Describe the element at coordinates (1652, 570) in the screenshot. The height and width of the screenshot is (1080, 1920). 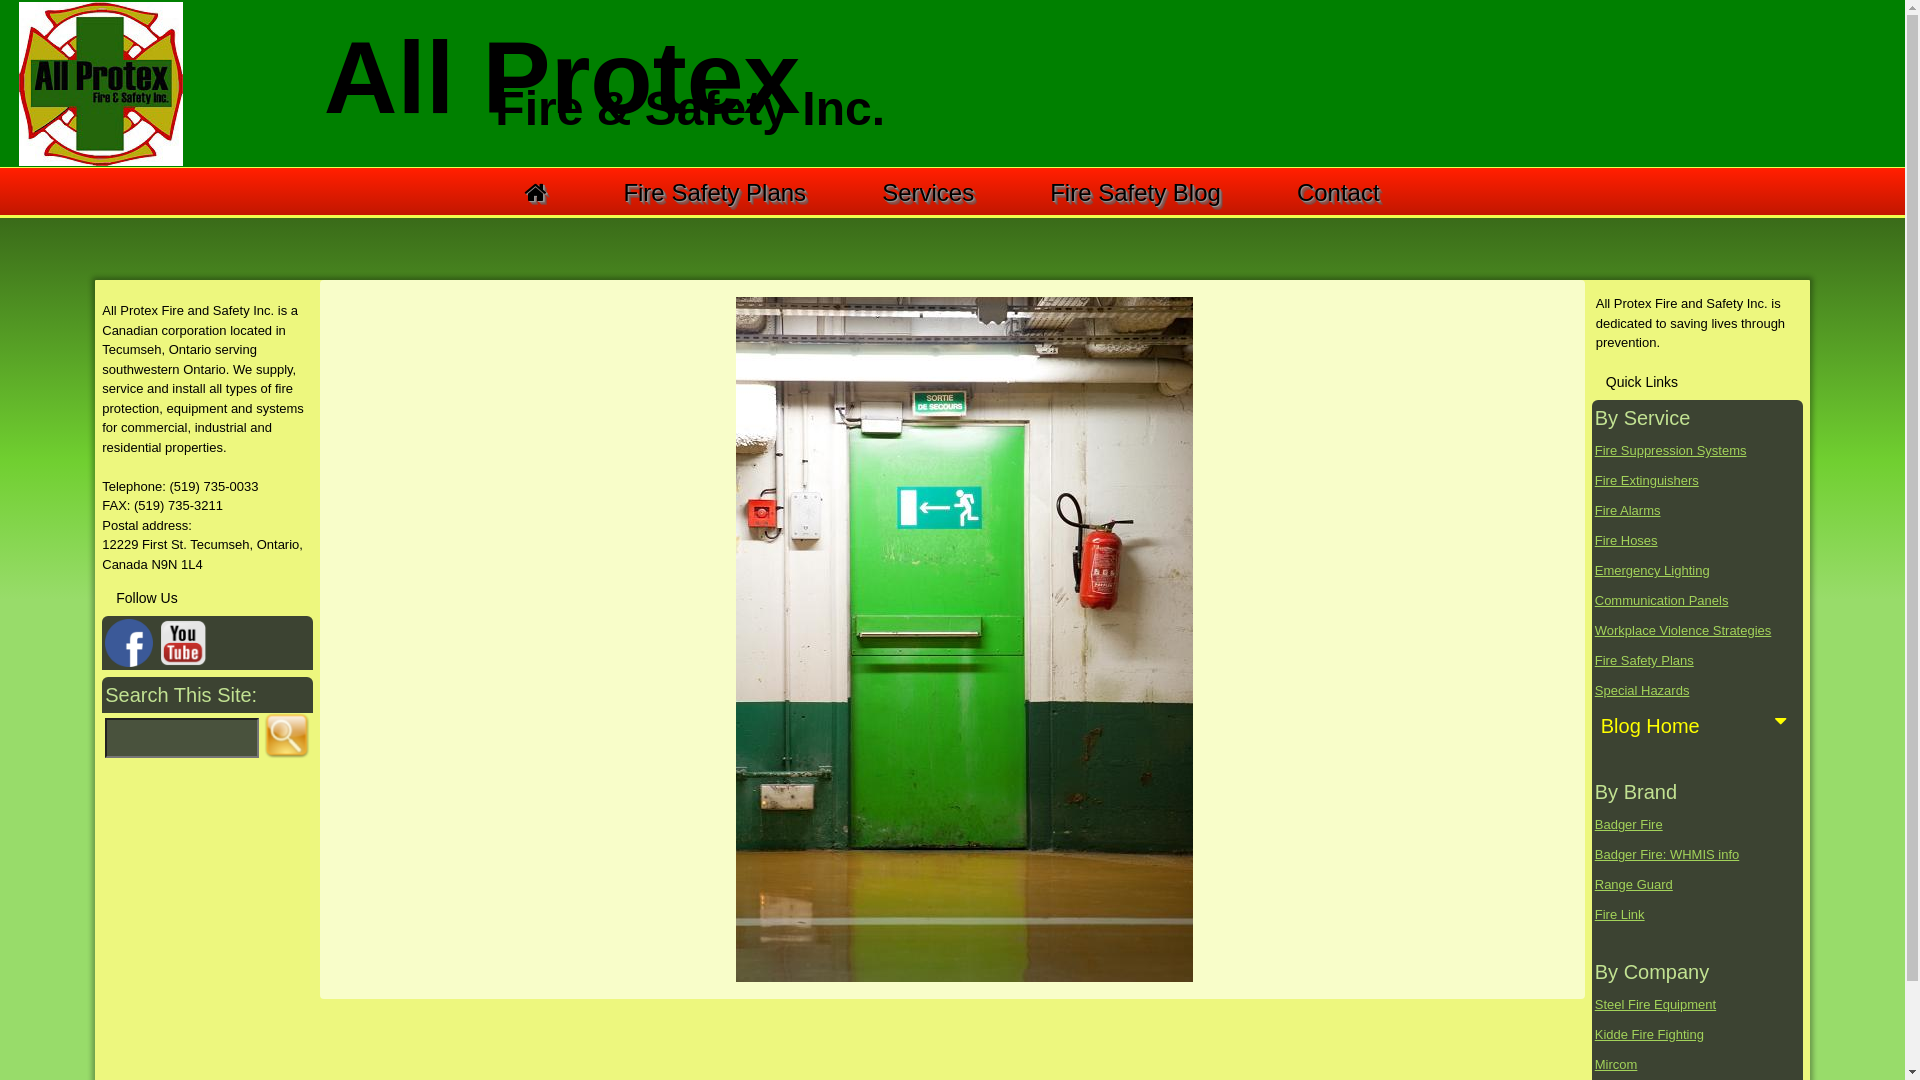
I see `Emergency Lighting` at that location.